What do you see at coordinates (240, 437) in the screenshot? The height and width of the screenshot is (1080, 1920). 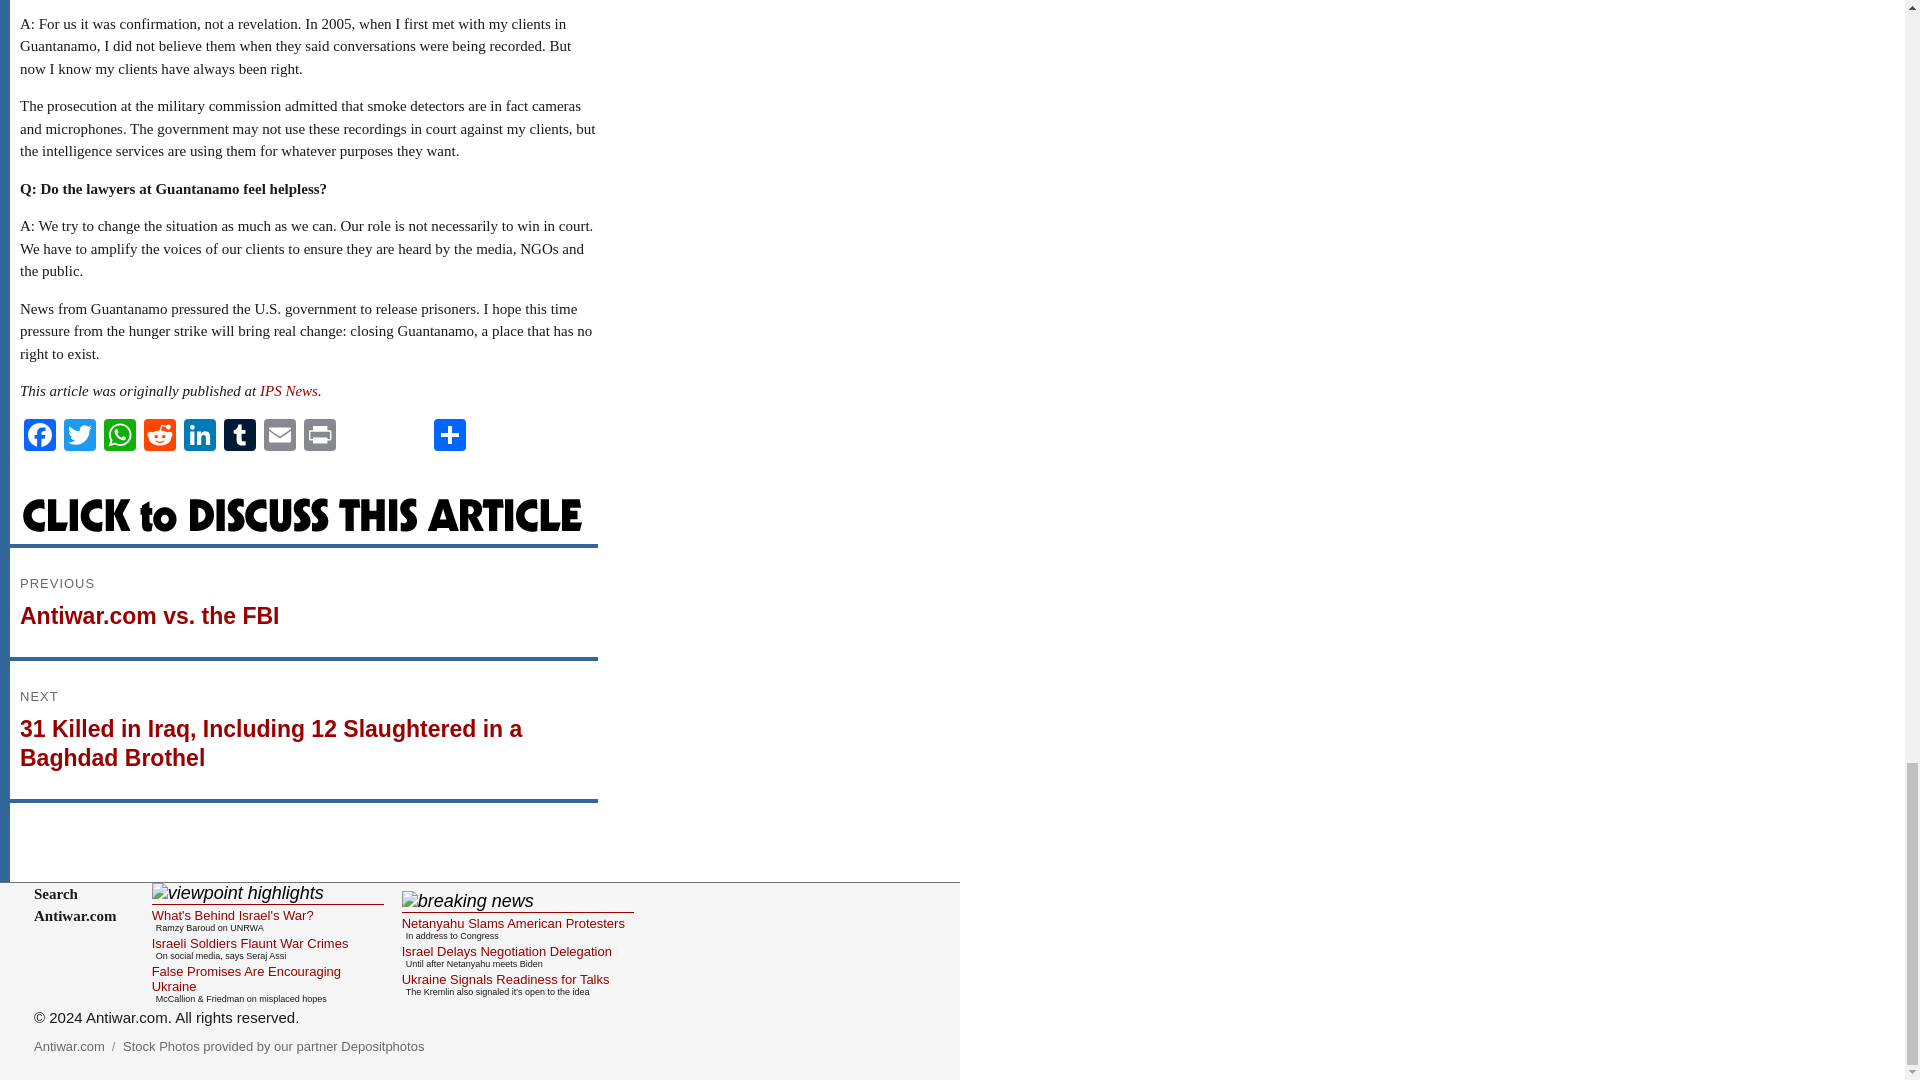 I see `Tumblr` at bounding box center [240, 437].